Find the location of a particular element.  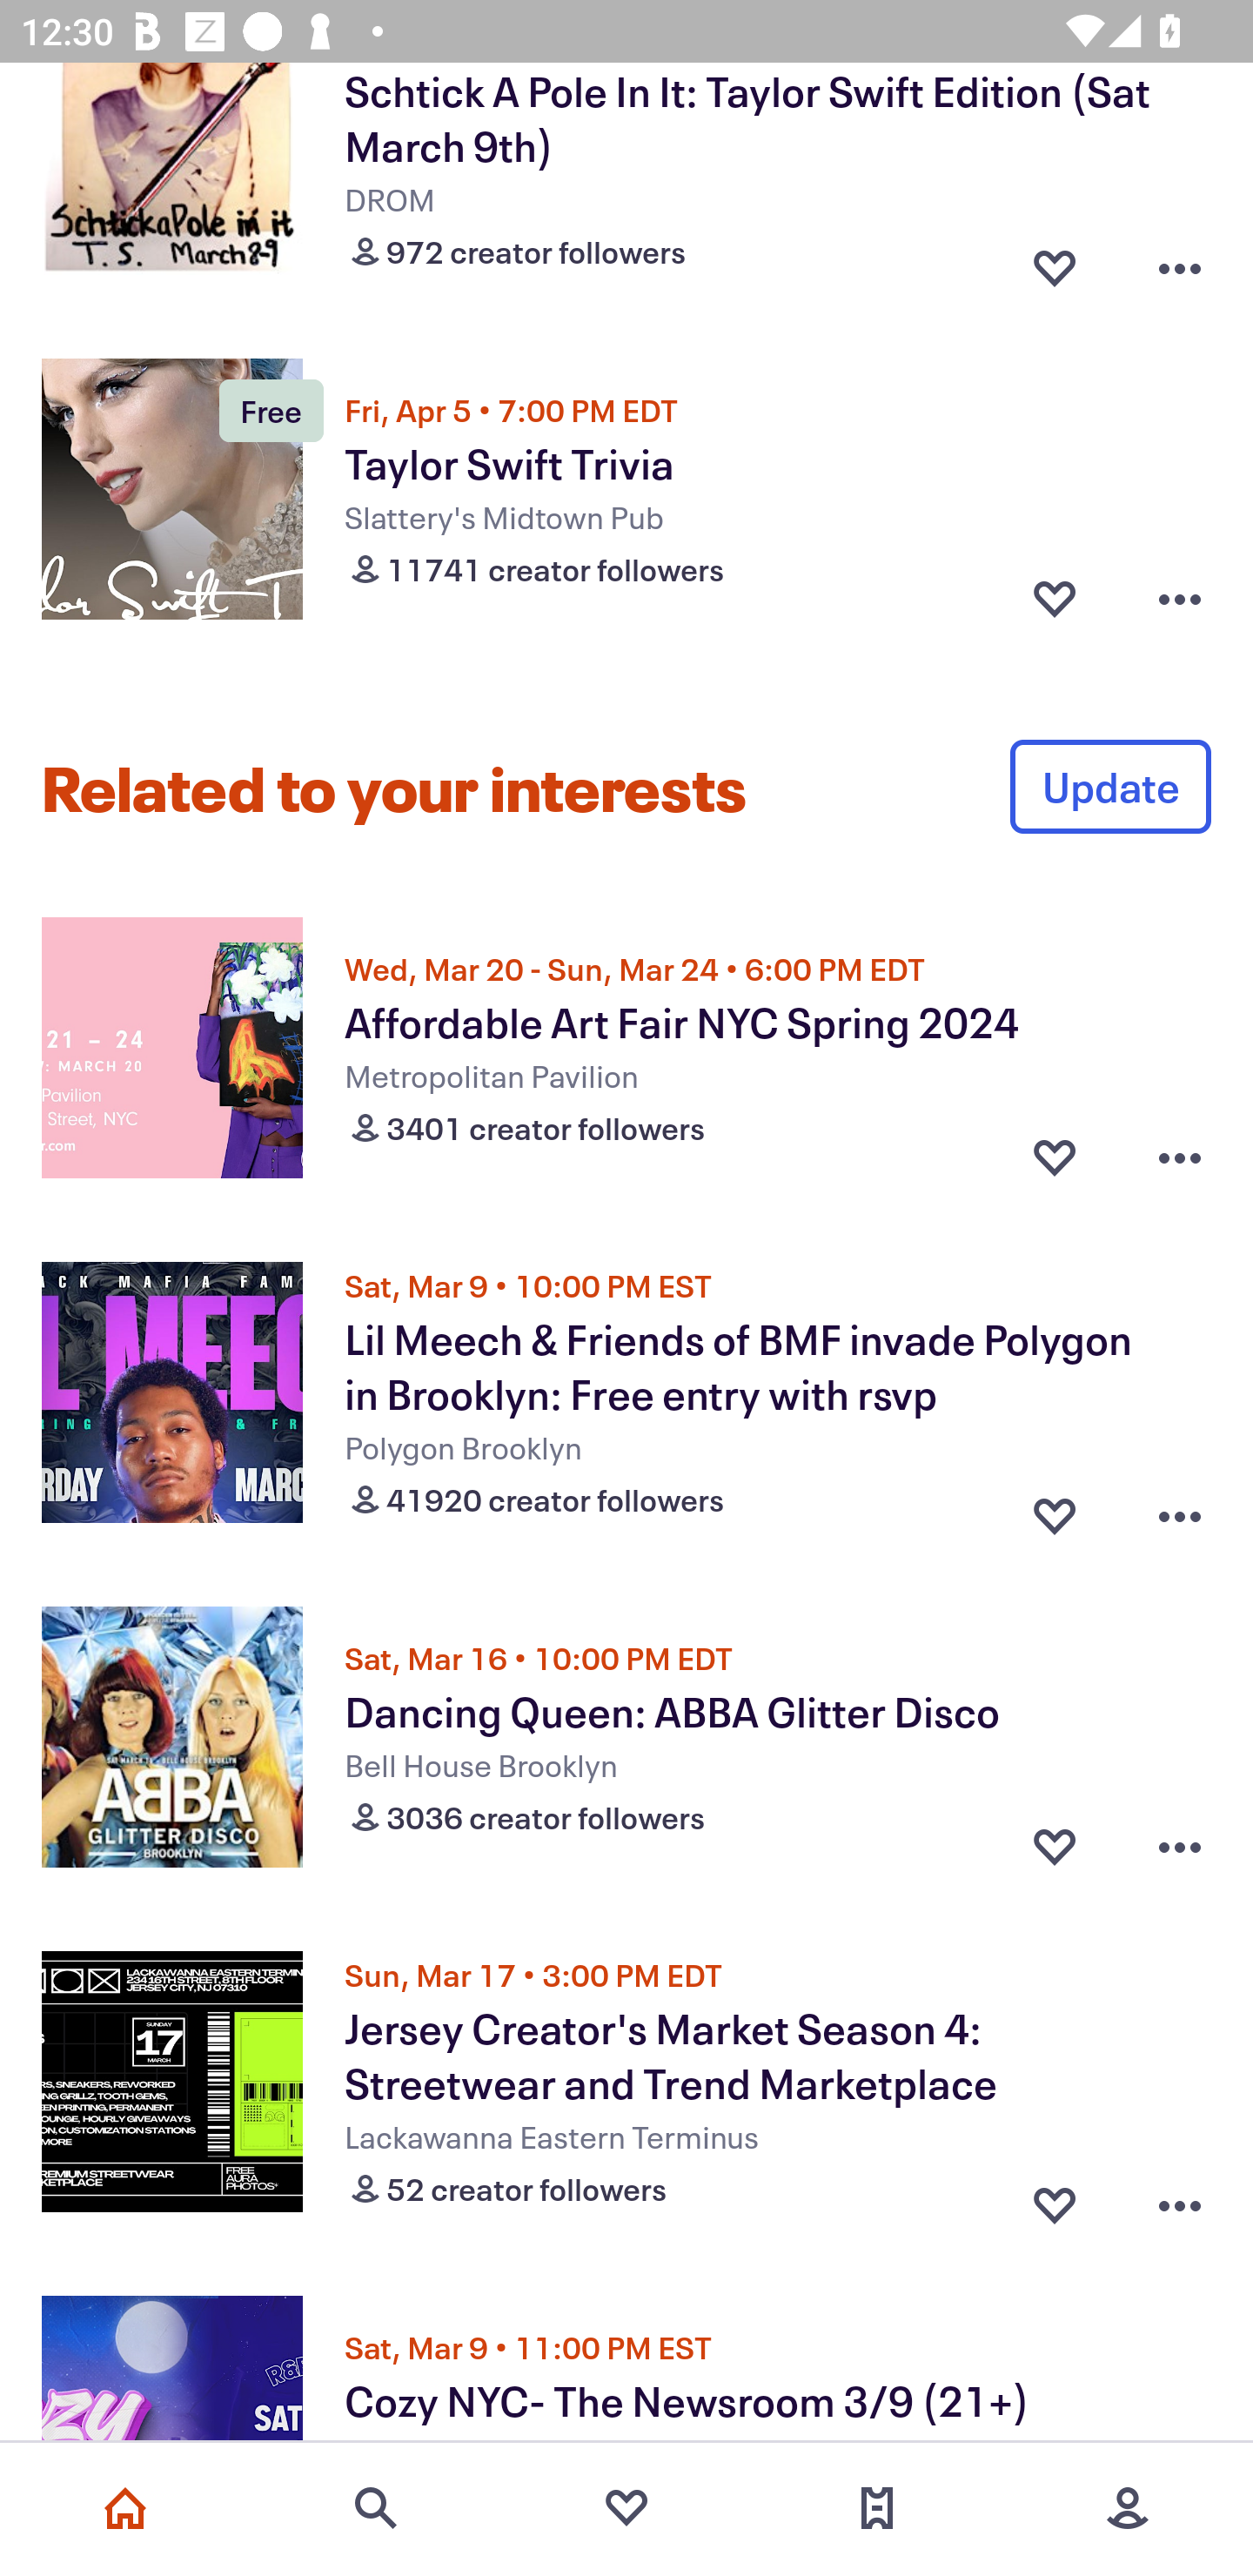

Favorite button is located at coordinates (1055, 1509).